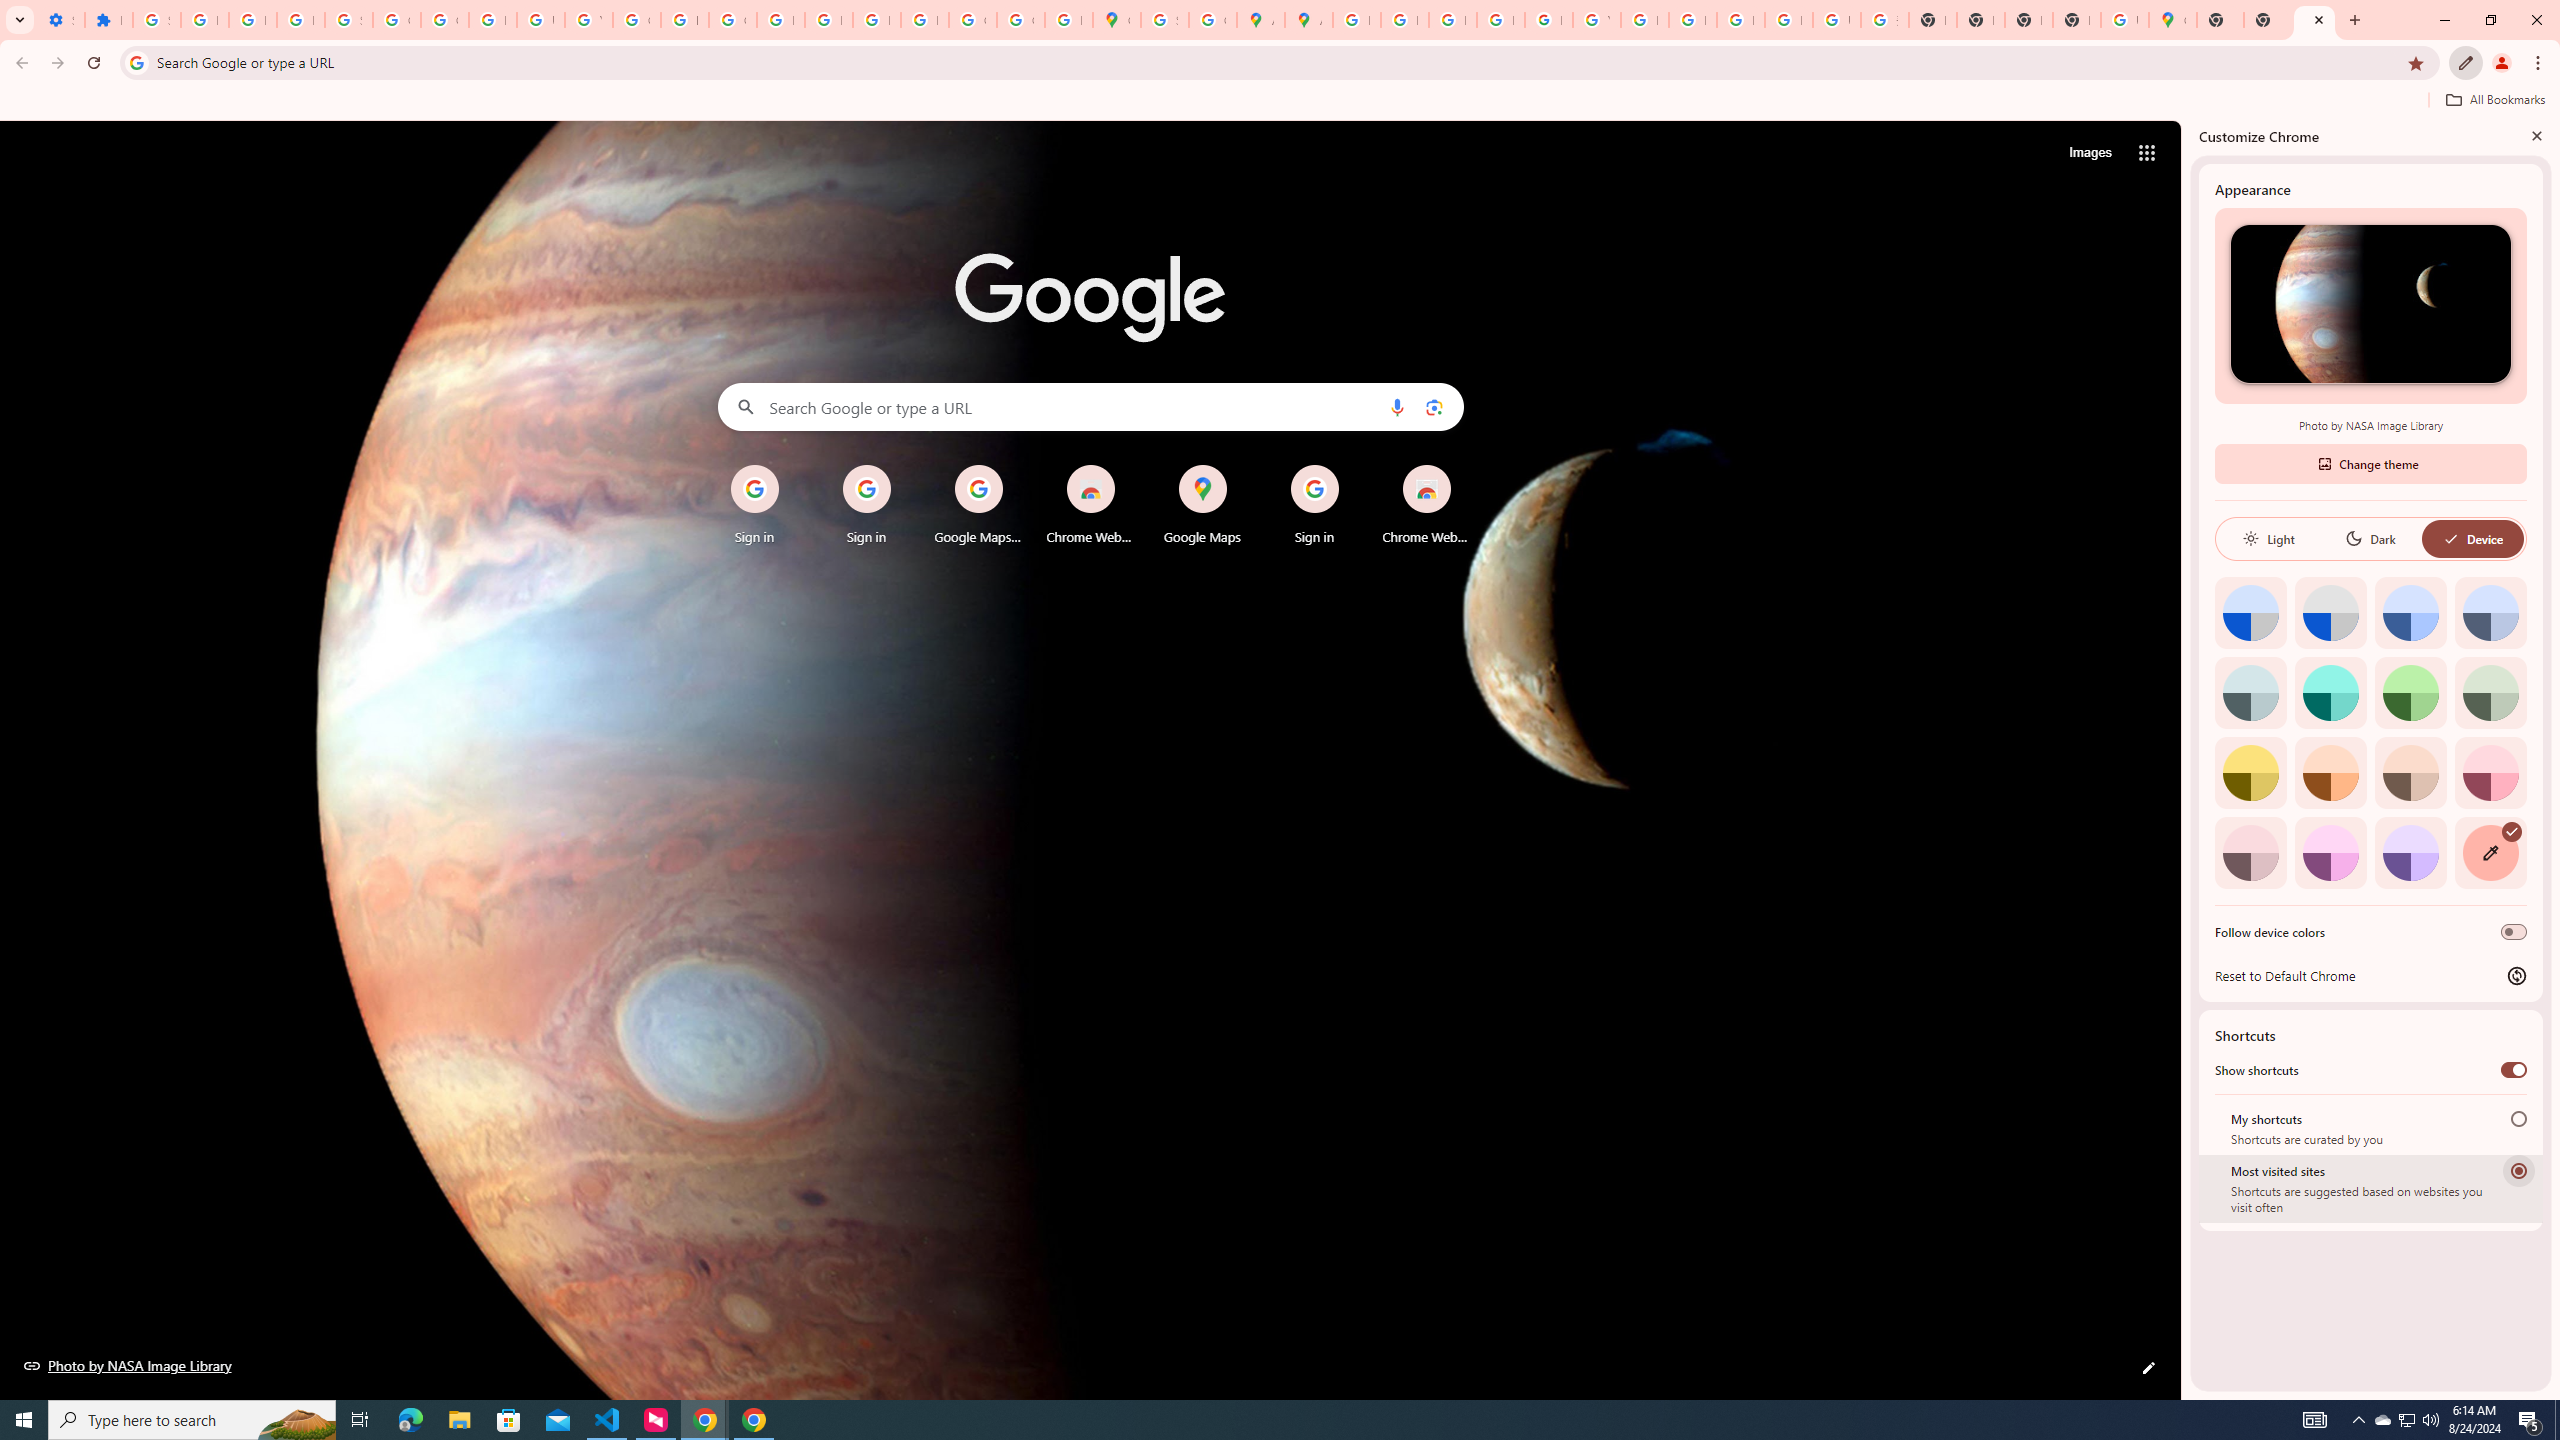 The image size is (2560, 1440). What do you see at coordinates (1213, 20) in the screenshot?
I see `Create your Google Account` at bounding box center [1213, 20].